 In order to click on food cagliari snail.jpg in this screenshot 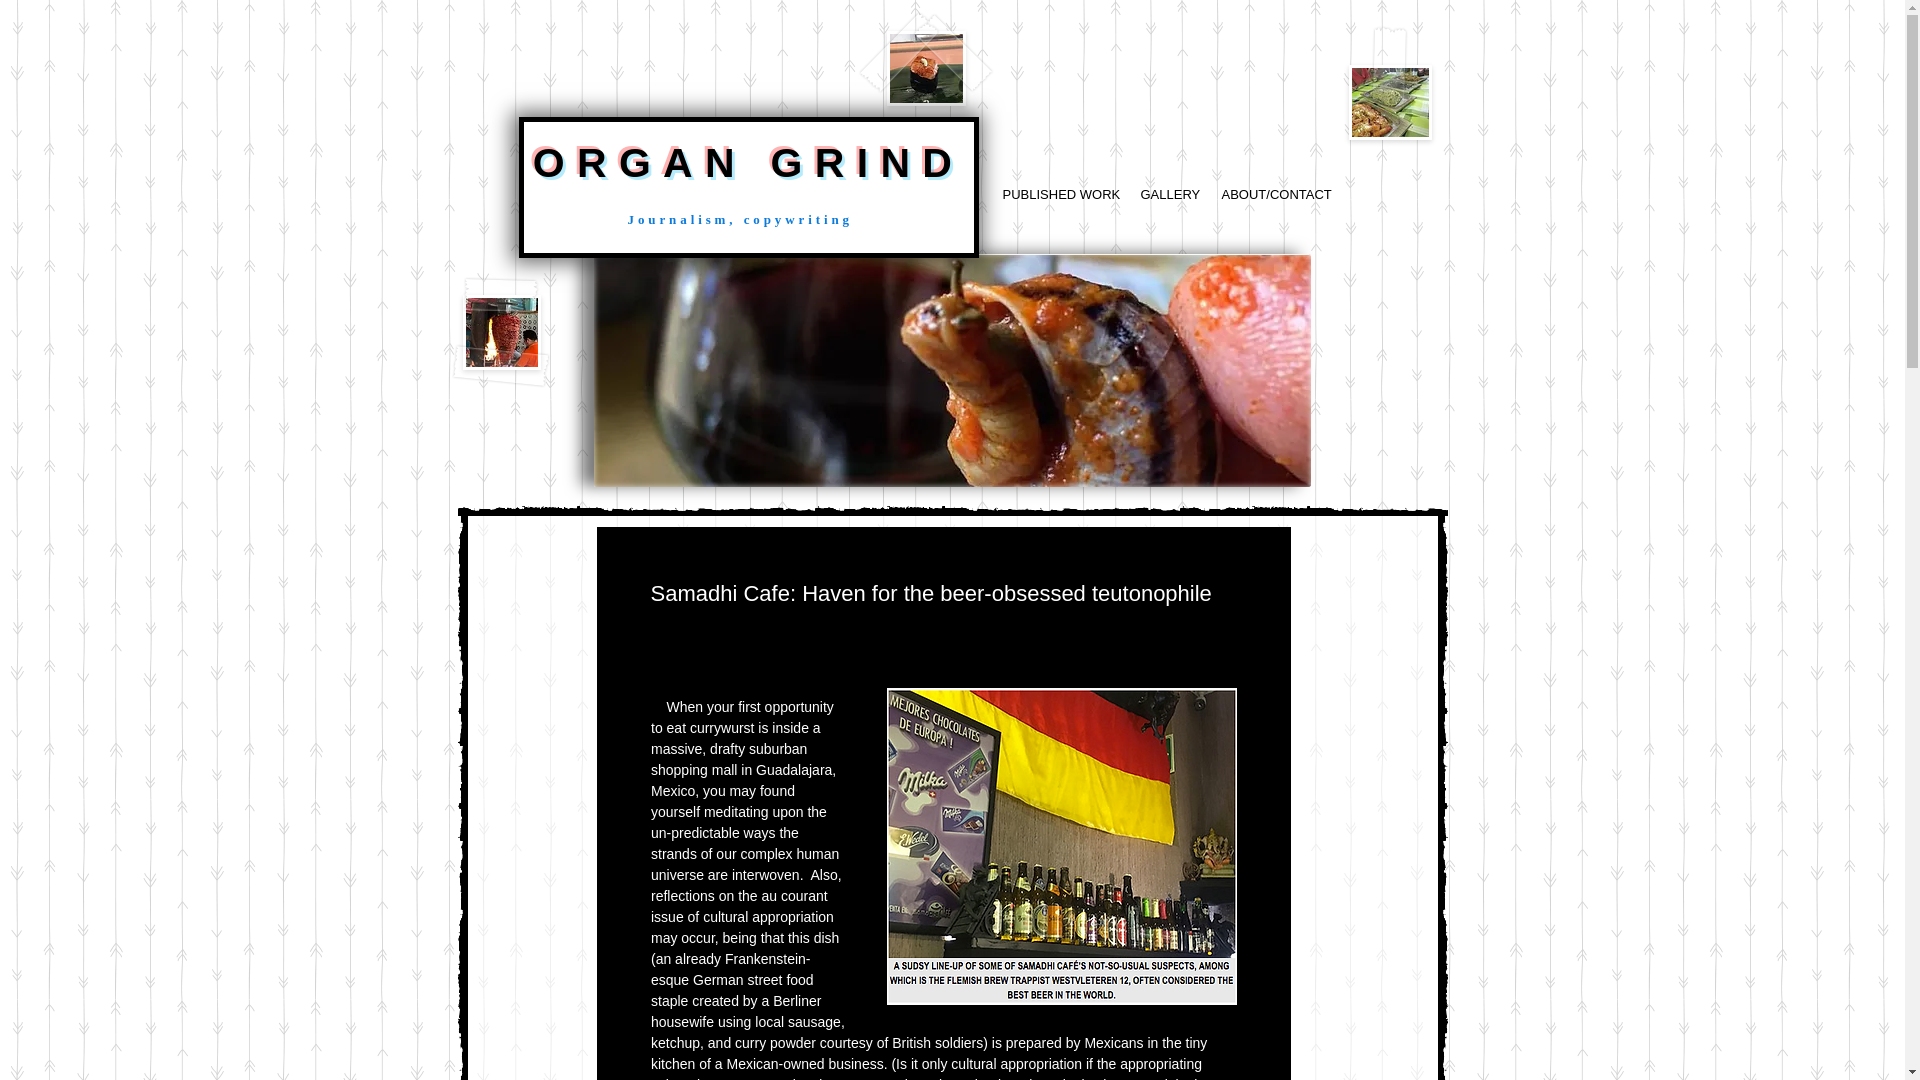, I will do `click(952, 370)`.